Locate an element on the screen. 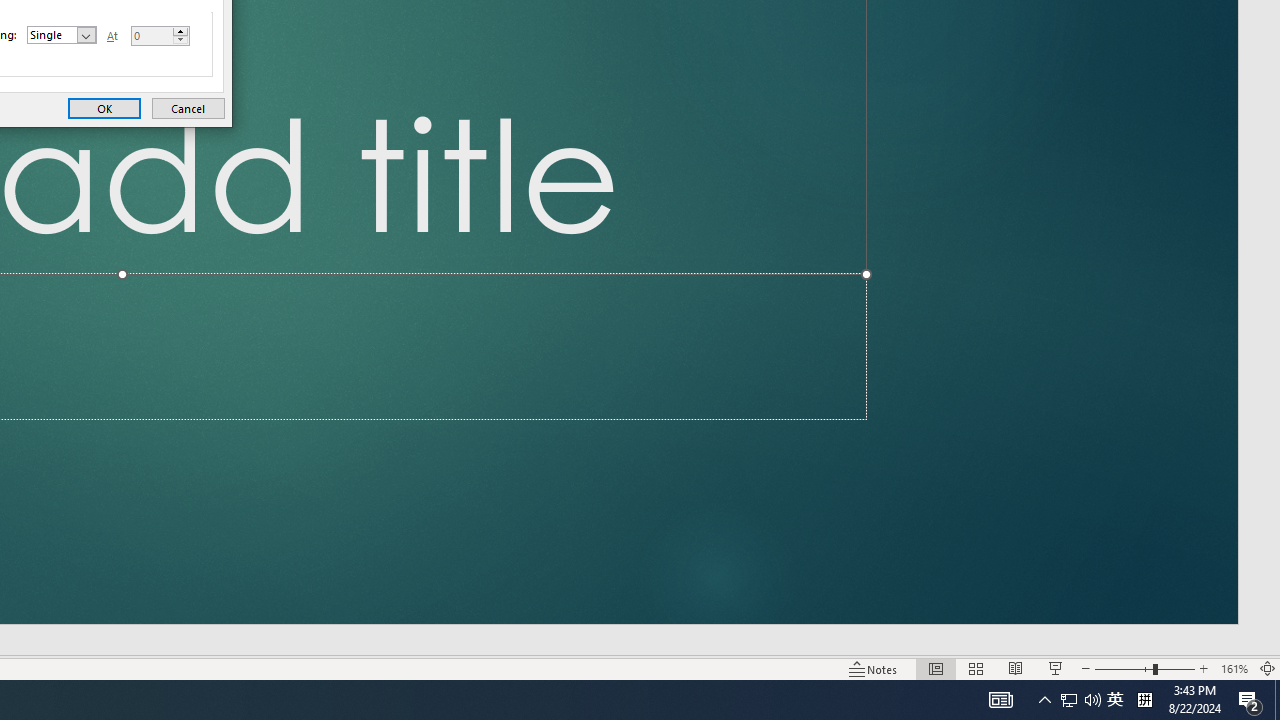  Line Spacing is located at coordinates (62, 34).